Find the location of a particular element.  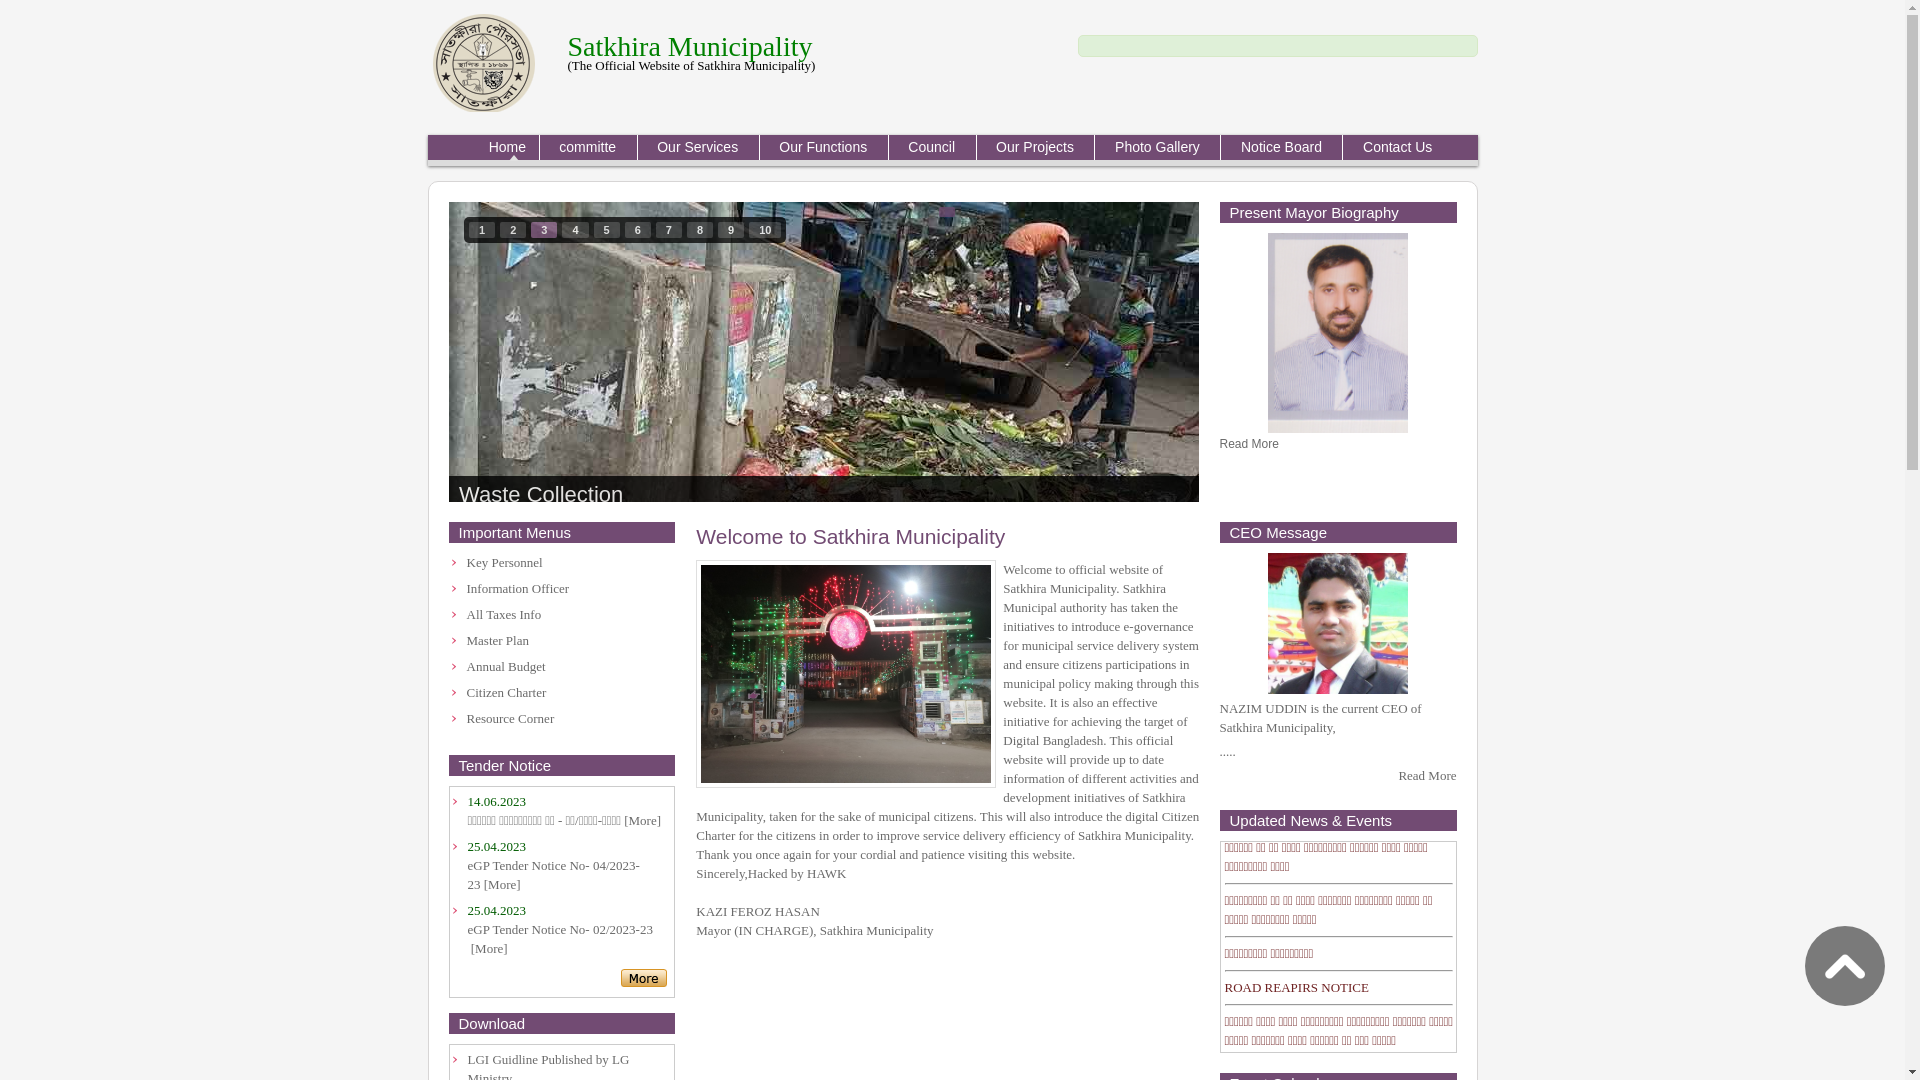

prev is located at coordinates (505, 348).